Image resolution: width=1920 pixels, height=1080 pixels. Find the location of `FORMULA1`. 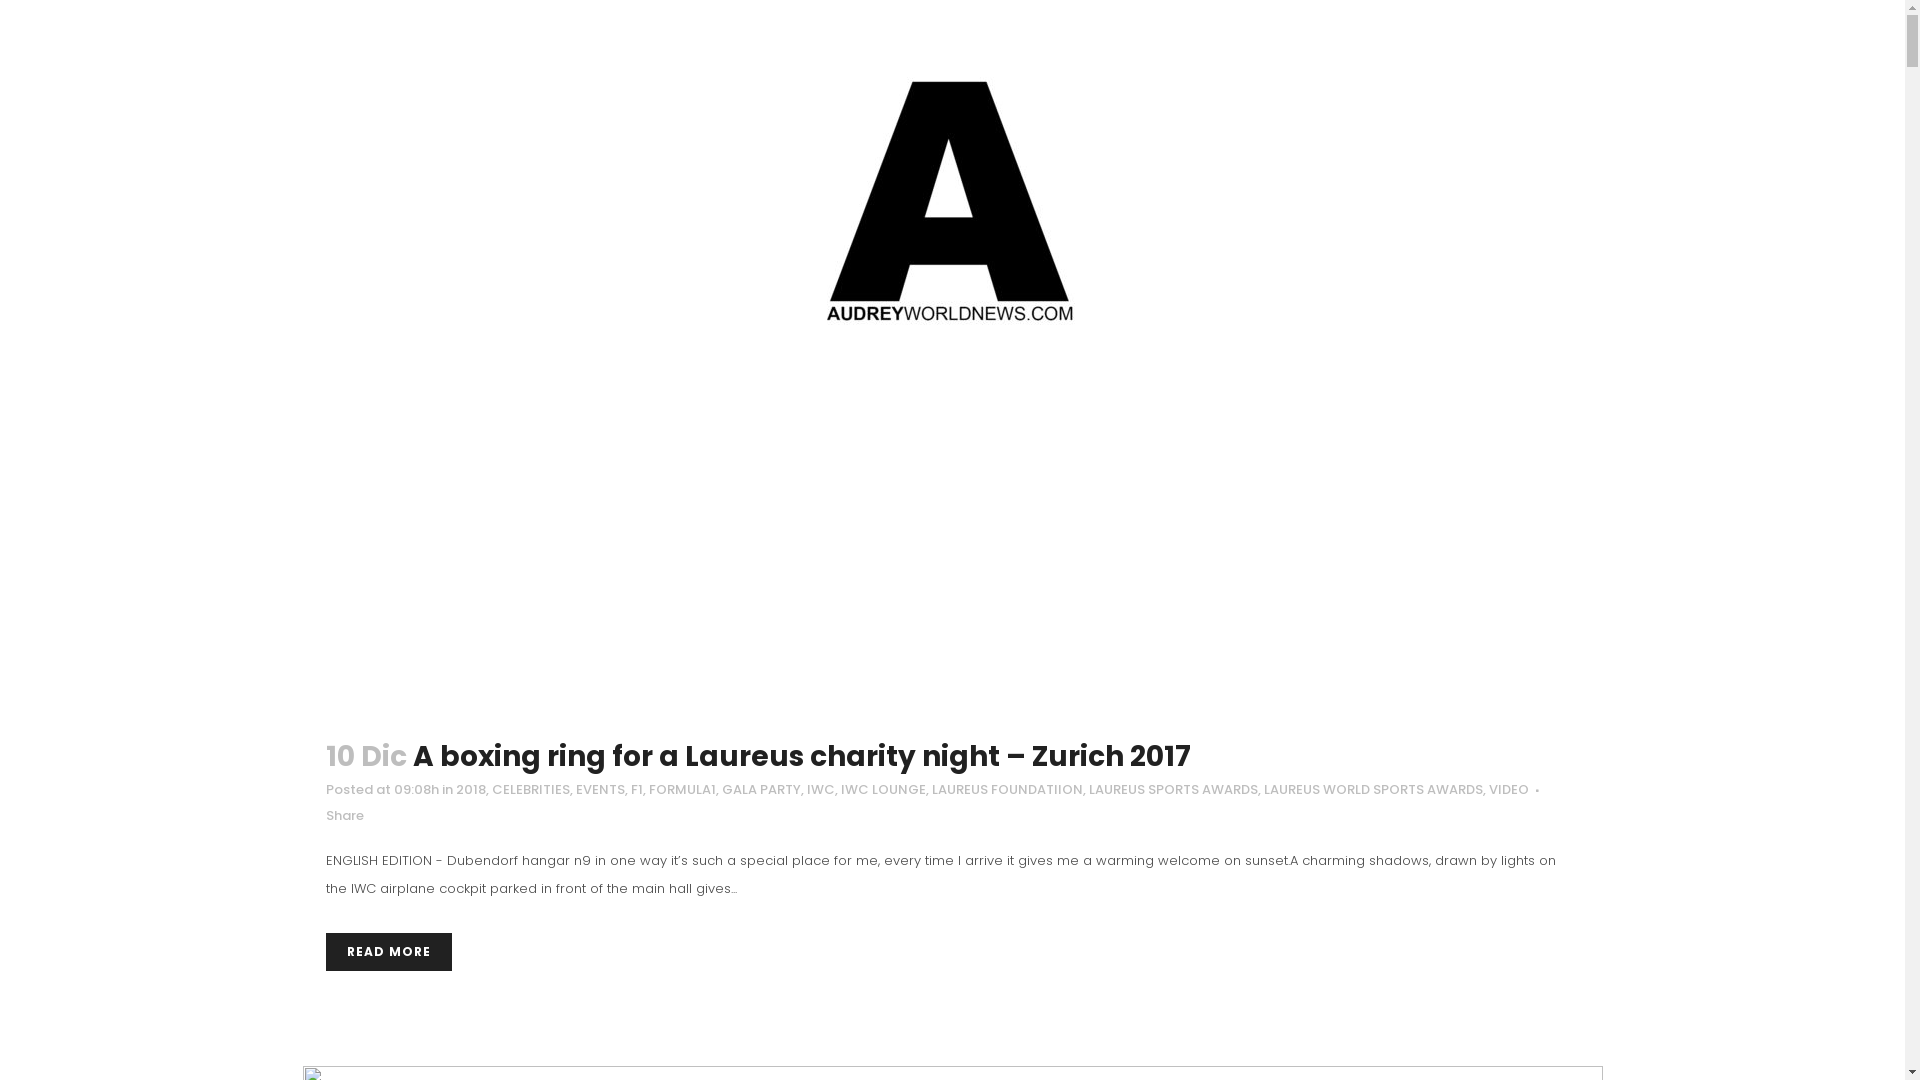

FORMULA1 is located at coordinates (682, 790).